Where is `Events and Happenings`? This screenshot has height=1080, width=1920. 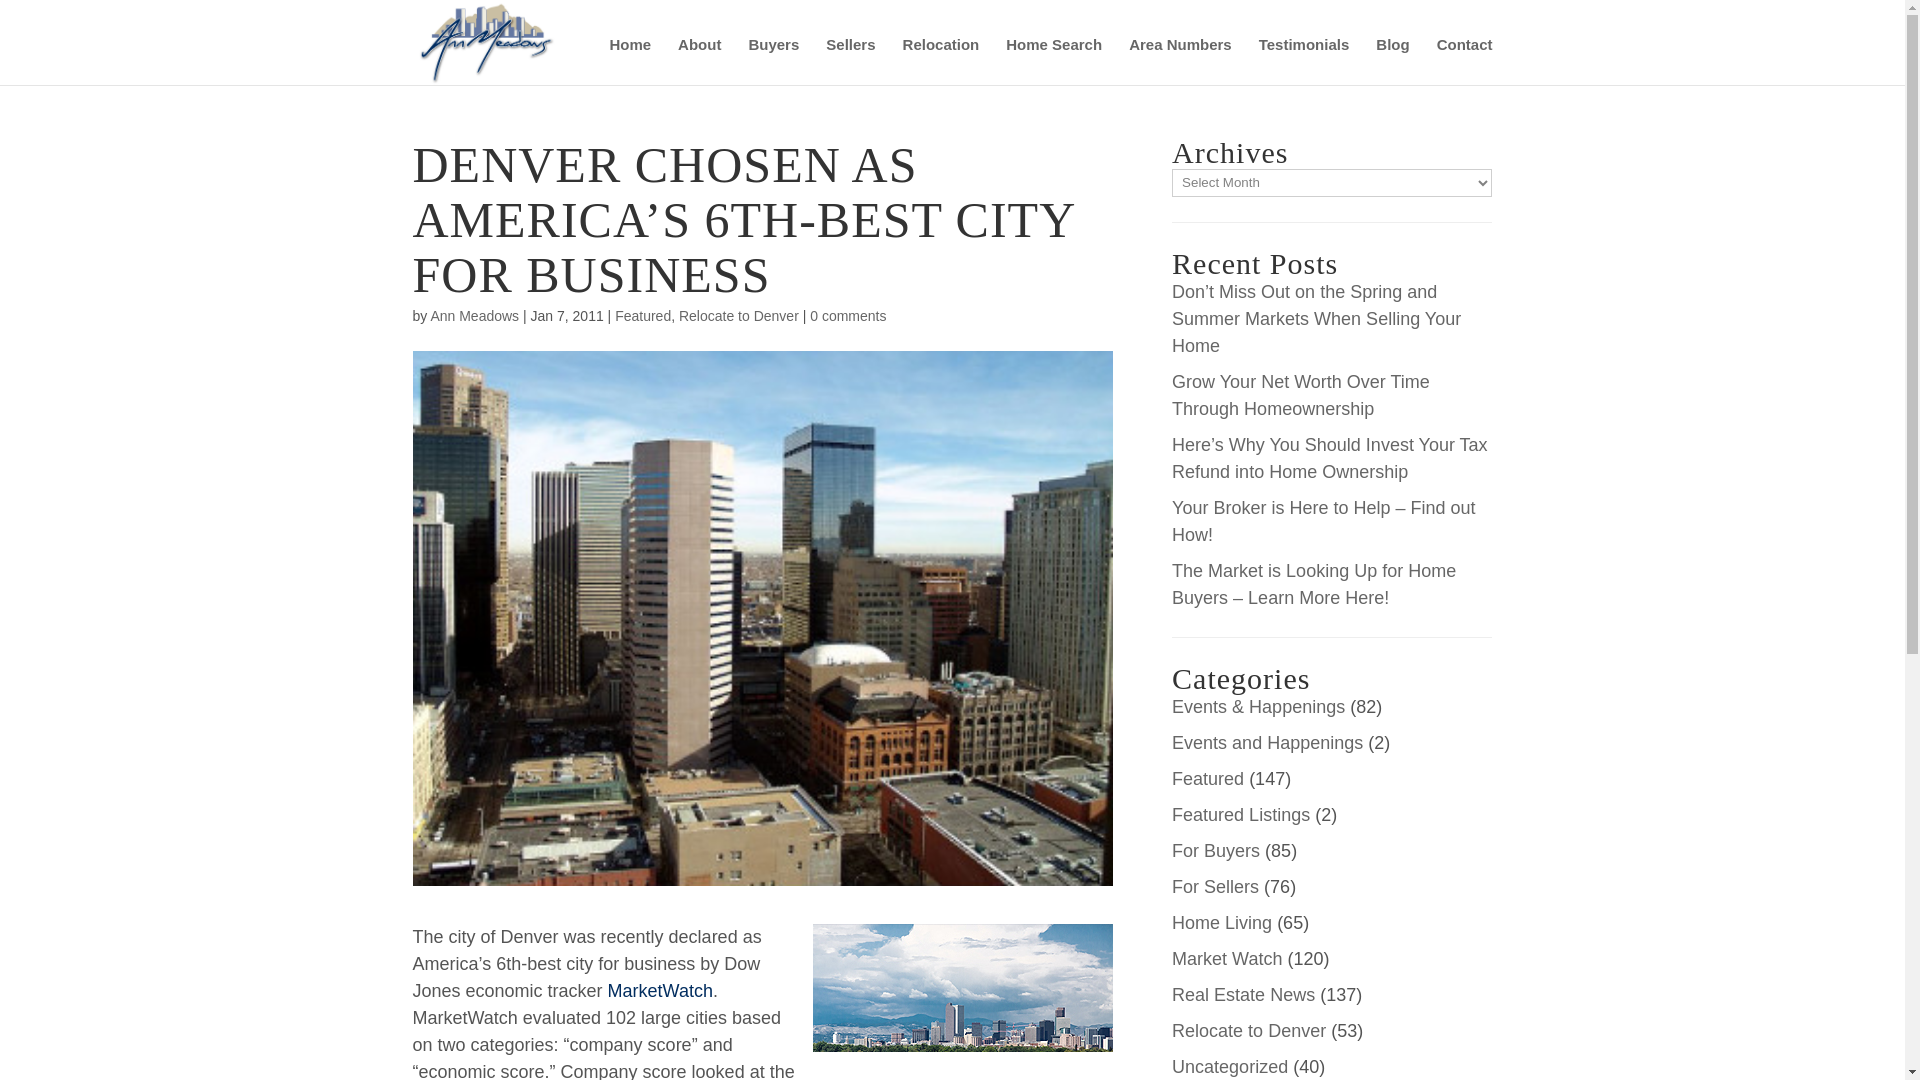 Events and Happenings is located at coordinates (1267, 742).